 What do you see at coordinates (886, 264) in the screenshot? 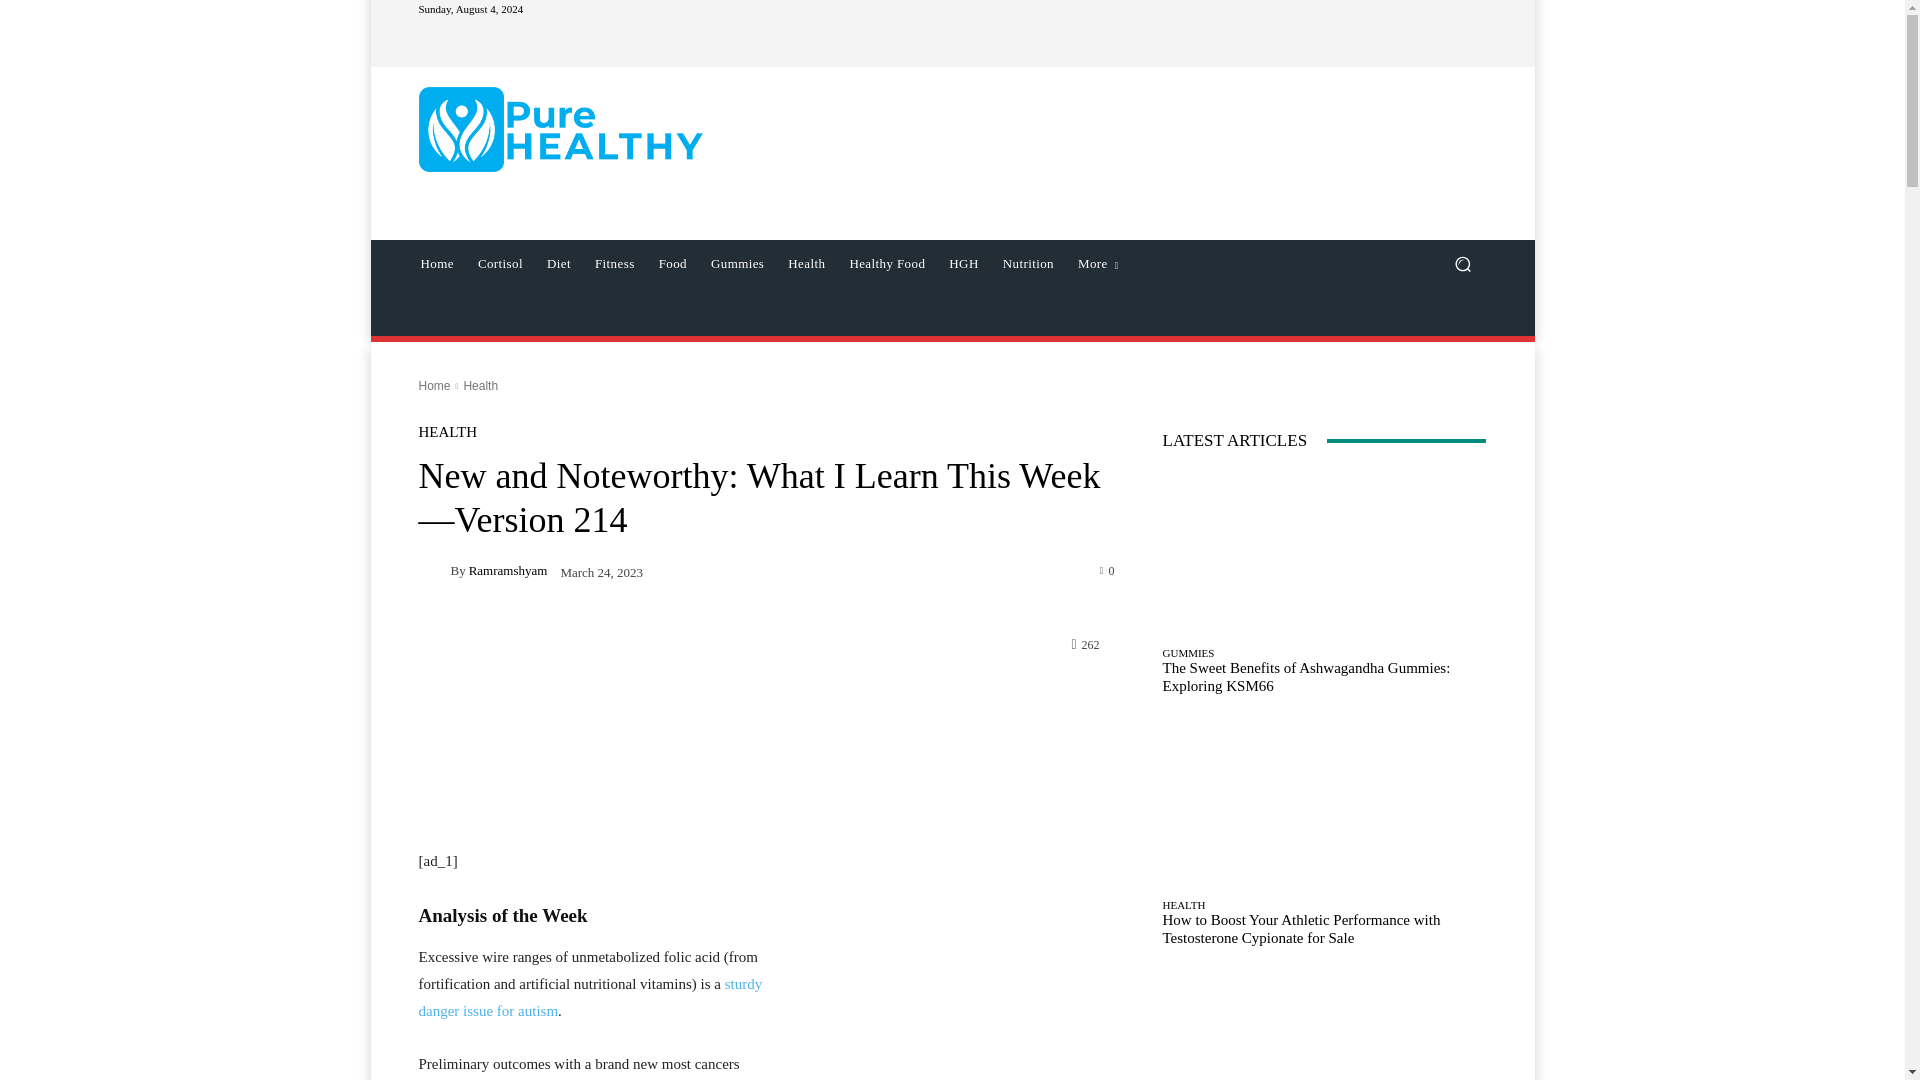
I see `Healthy Food` at bounding box center [886, 264].